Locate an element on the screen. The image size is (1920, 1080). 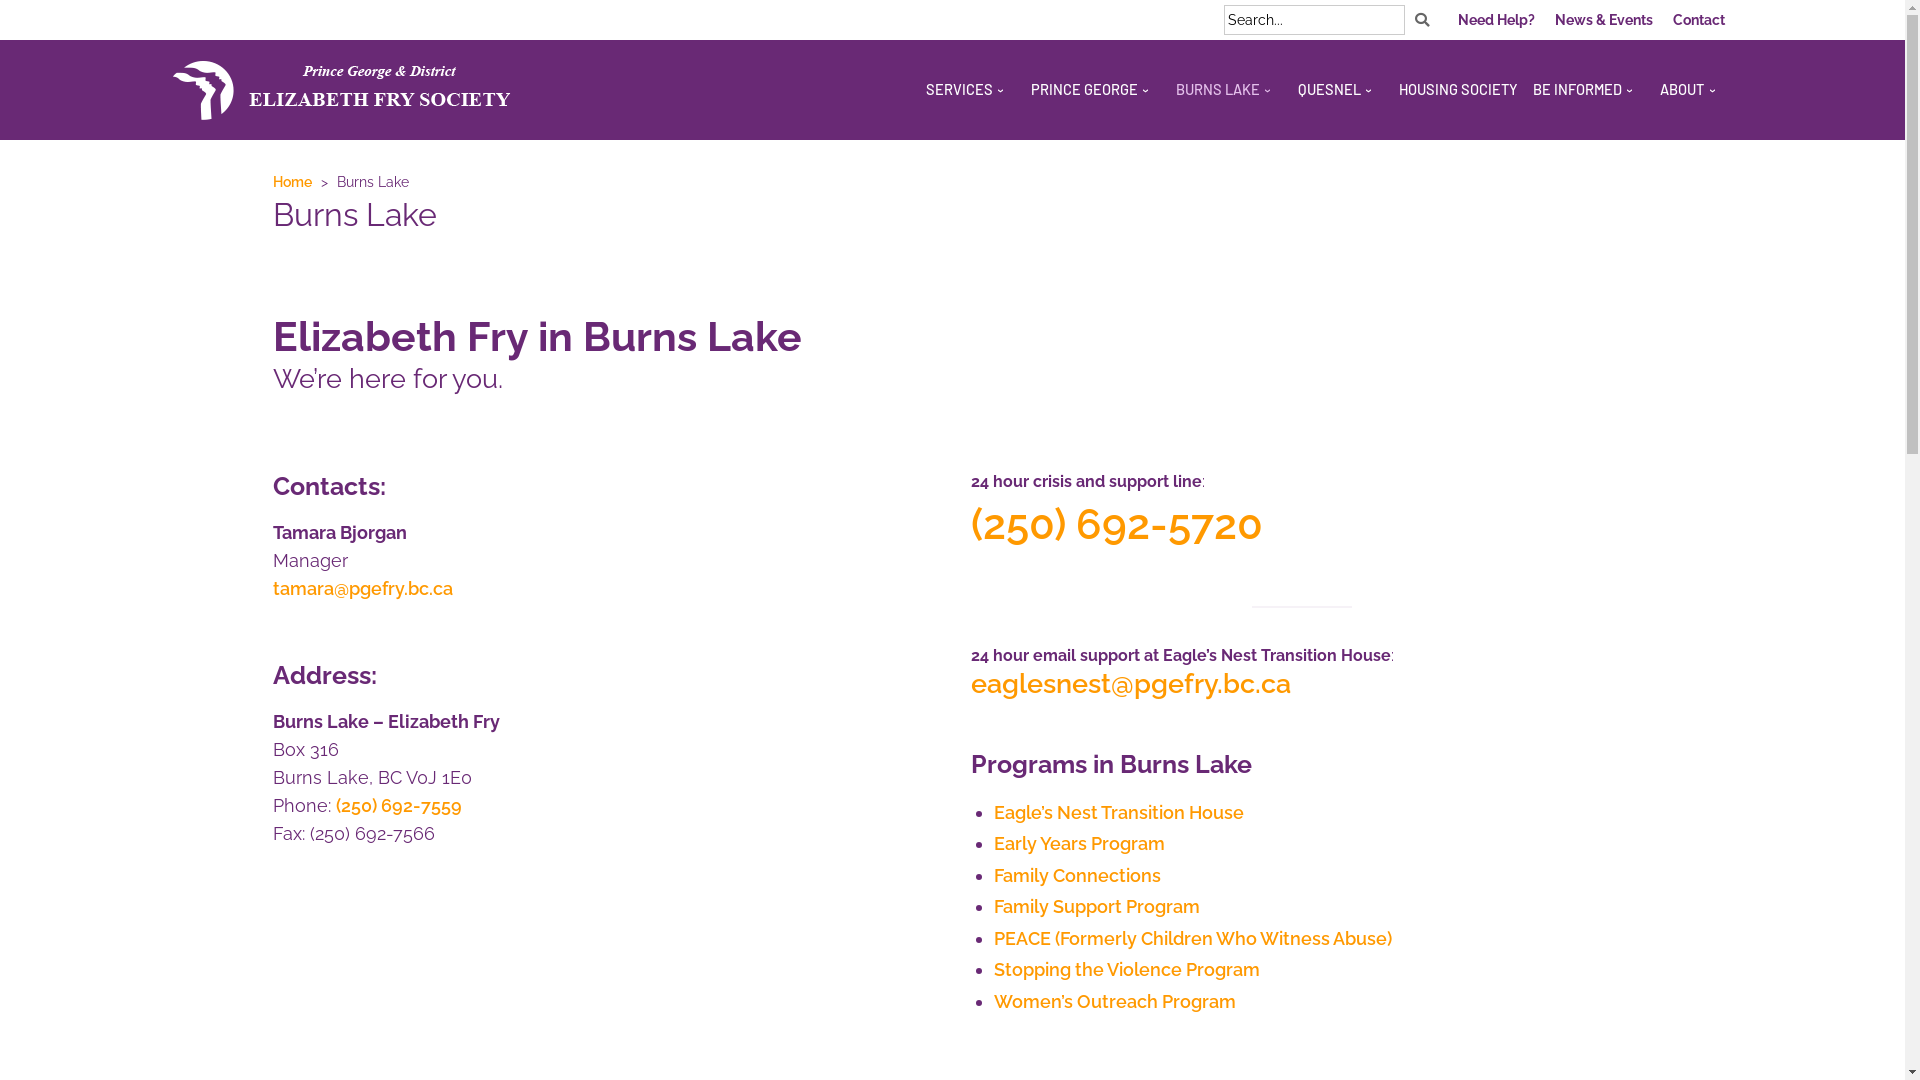
Need Help? is located at coordinates (1496, 20).